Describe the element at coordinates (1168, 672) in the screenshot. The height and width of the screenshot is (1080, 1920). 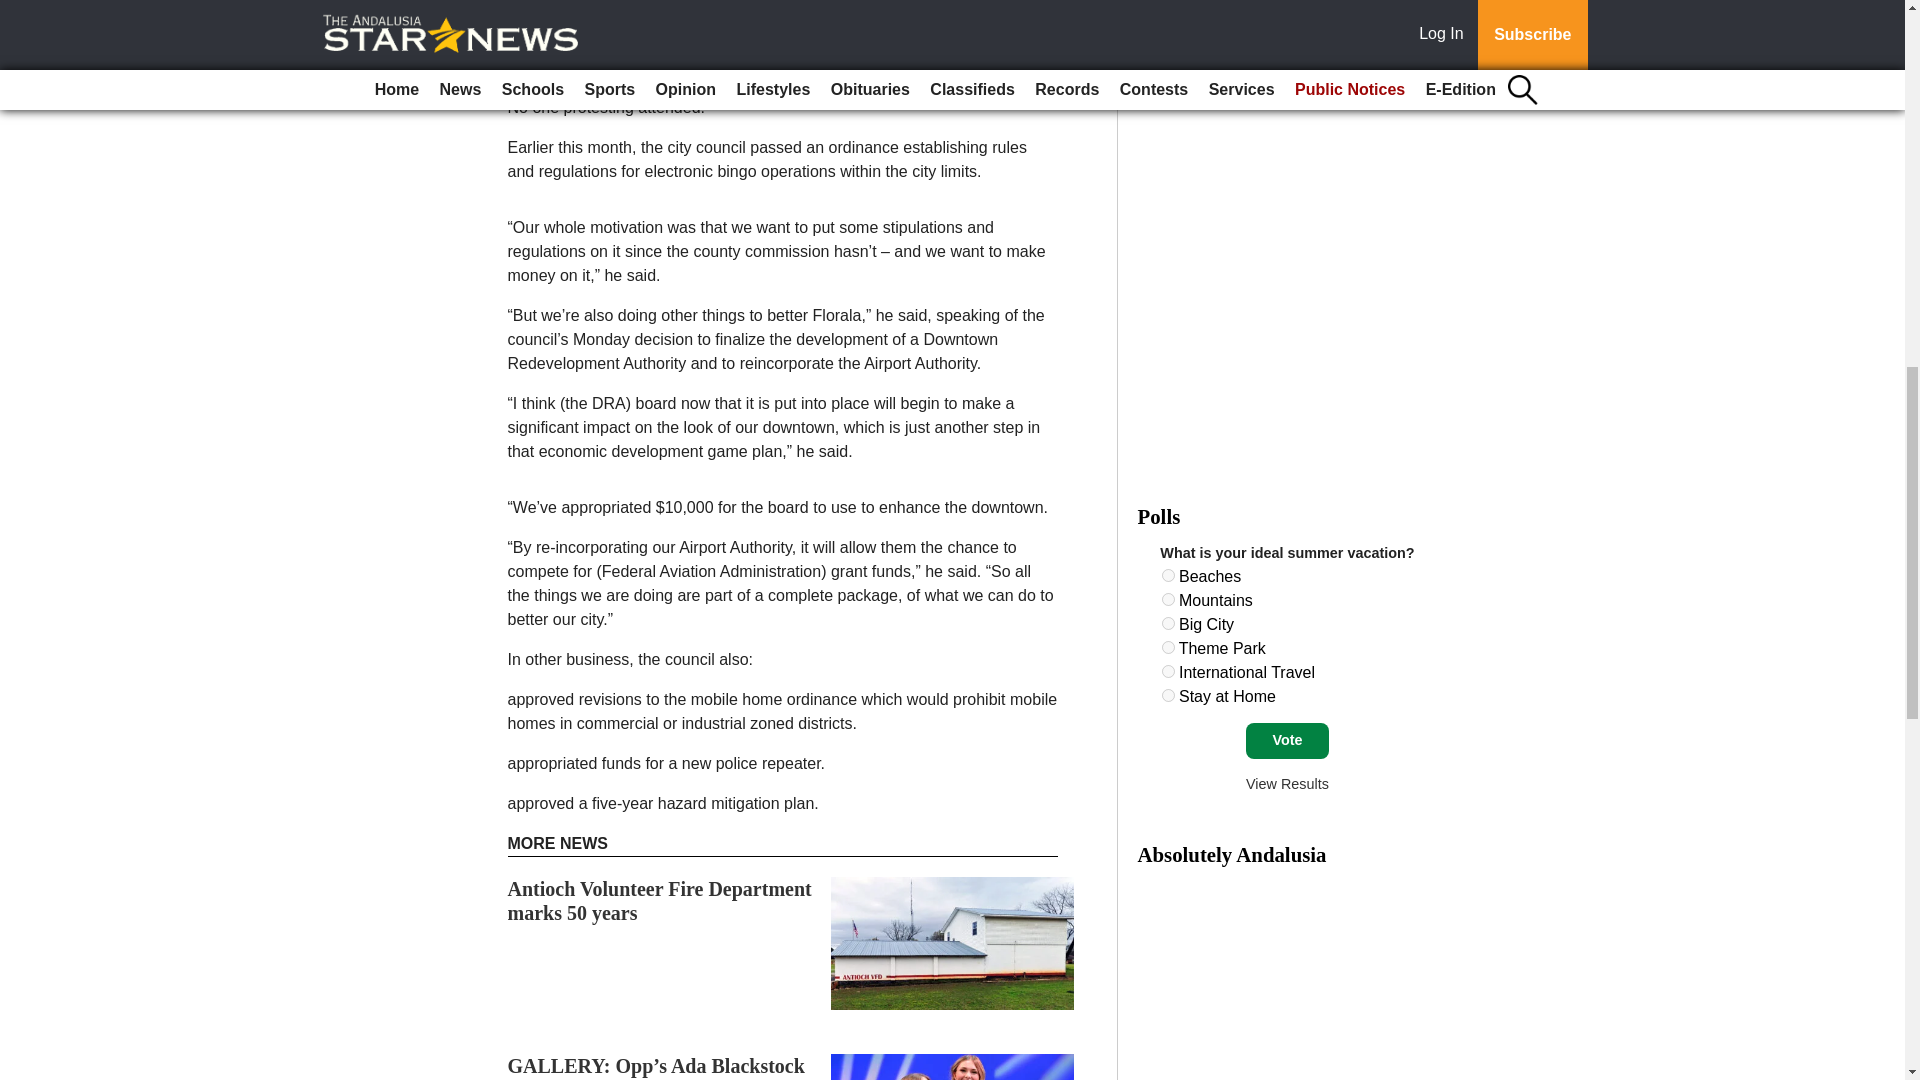
I see `748` at that location.